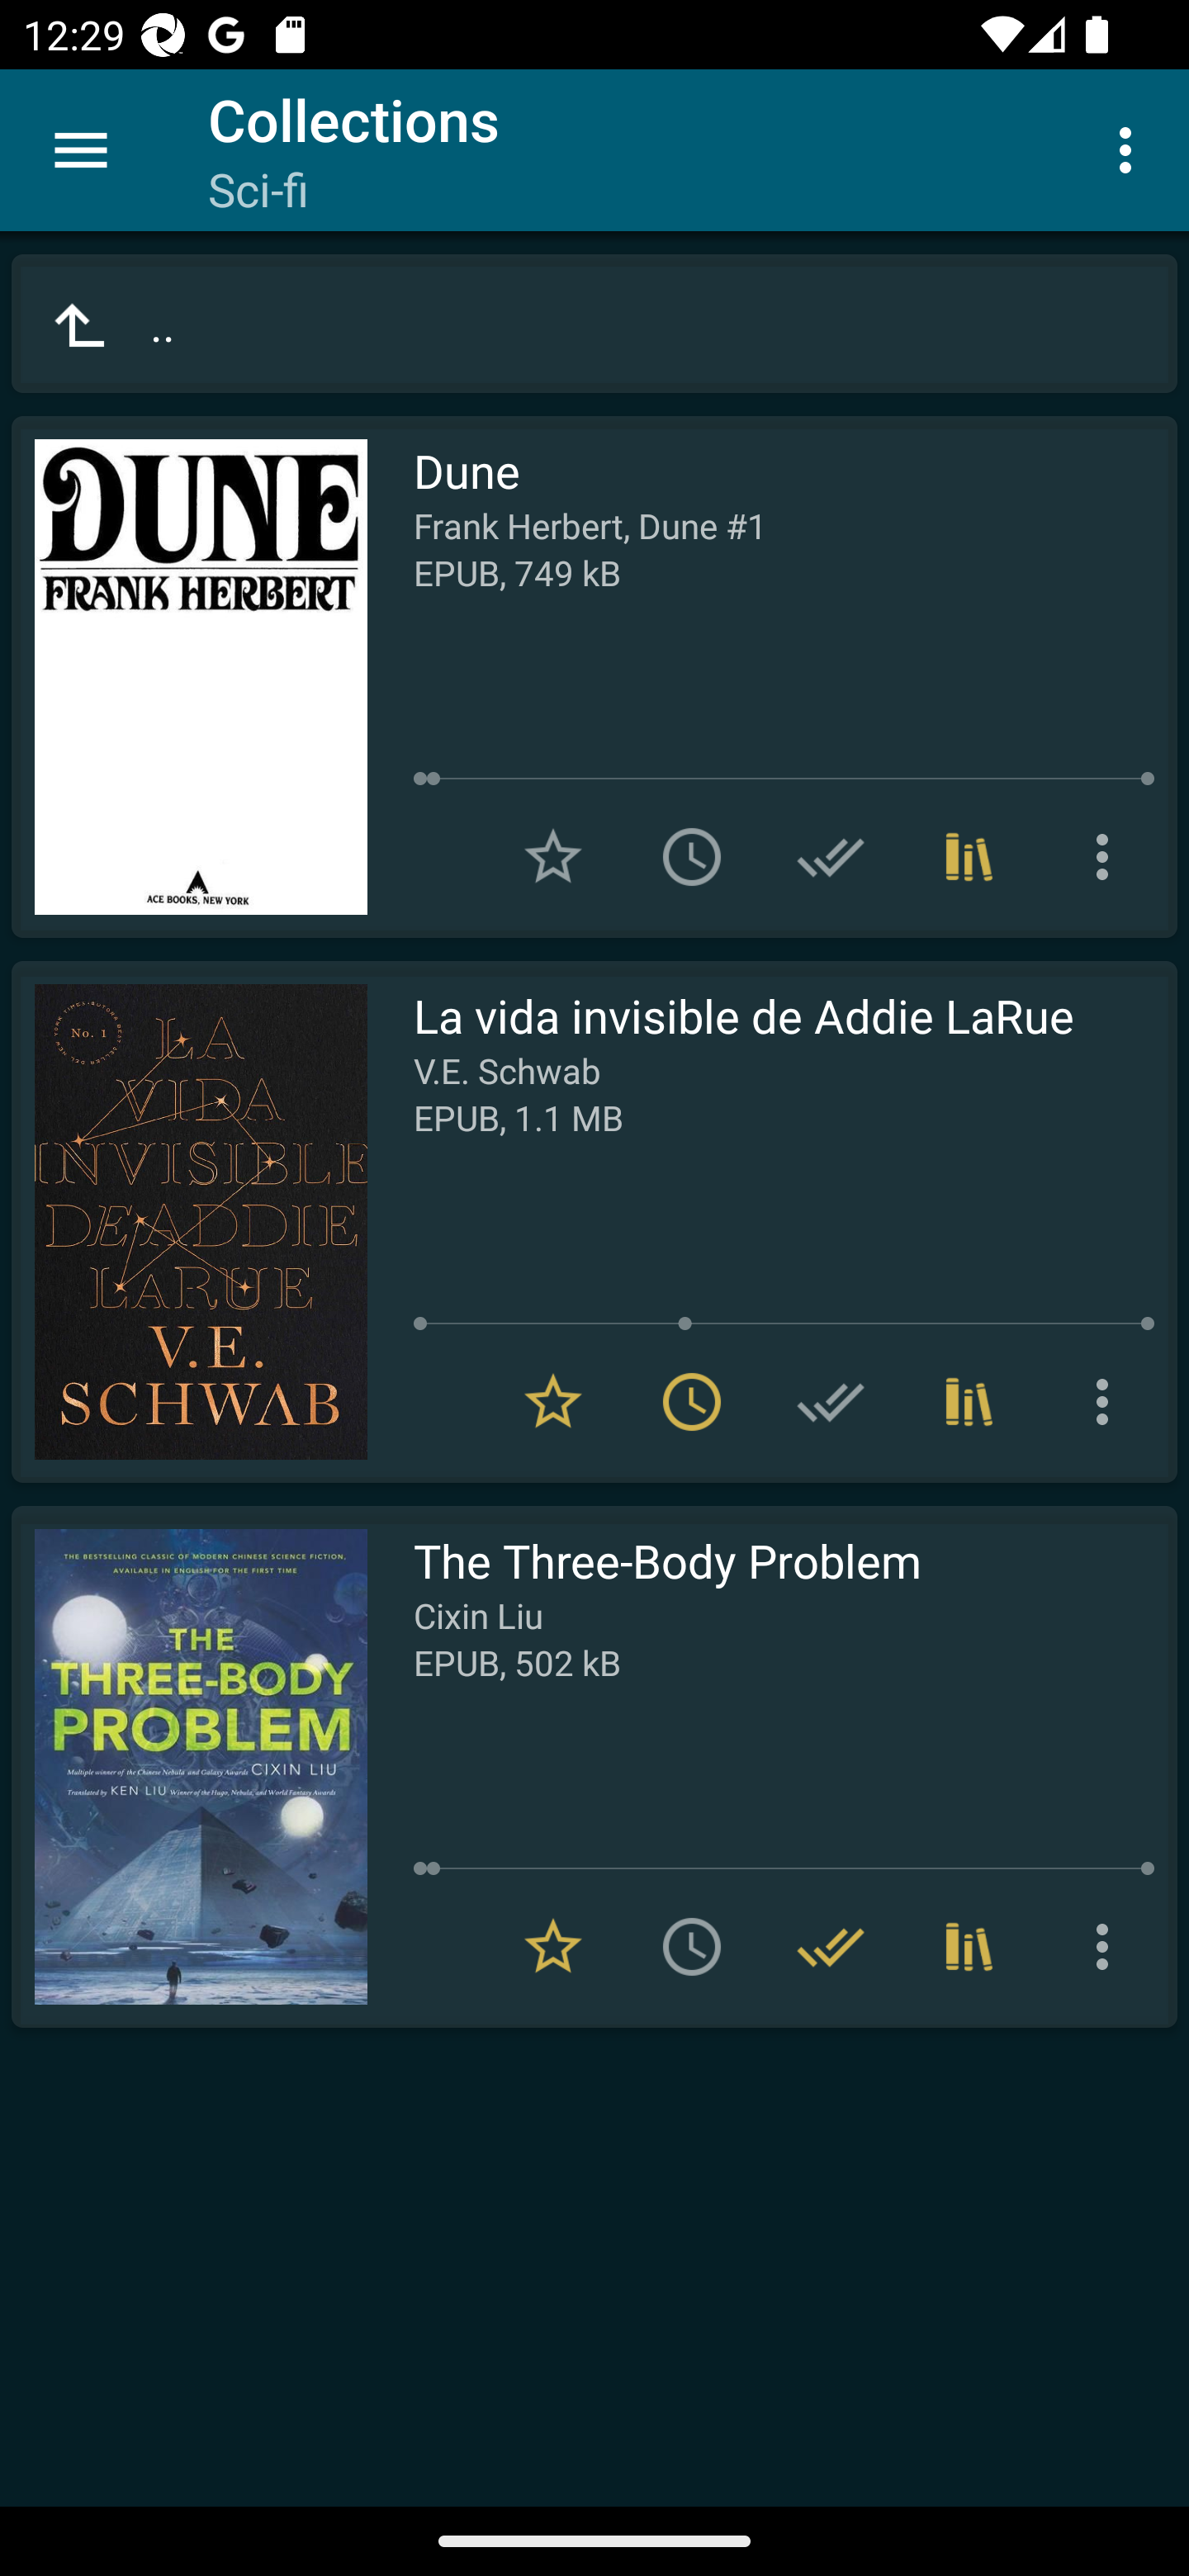 Image resolution: width=1189 pixels, height=2576 pixels. What do you see at coordinates (692, 857) in the screenshot?
I see `Add to To read` at bounding box center [692, 857].